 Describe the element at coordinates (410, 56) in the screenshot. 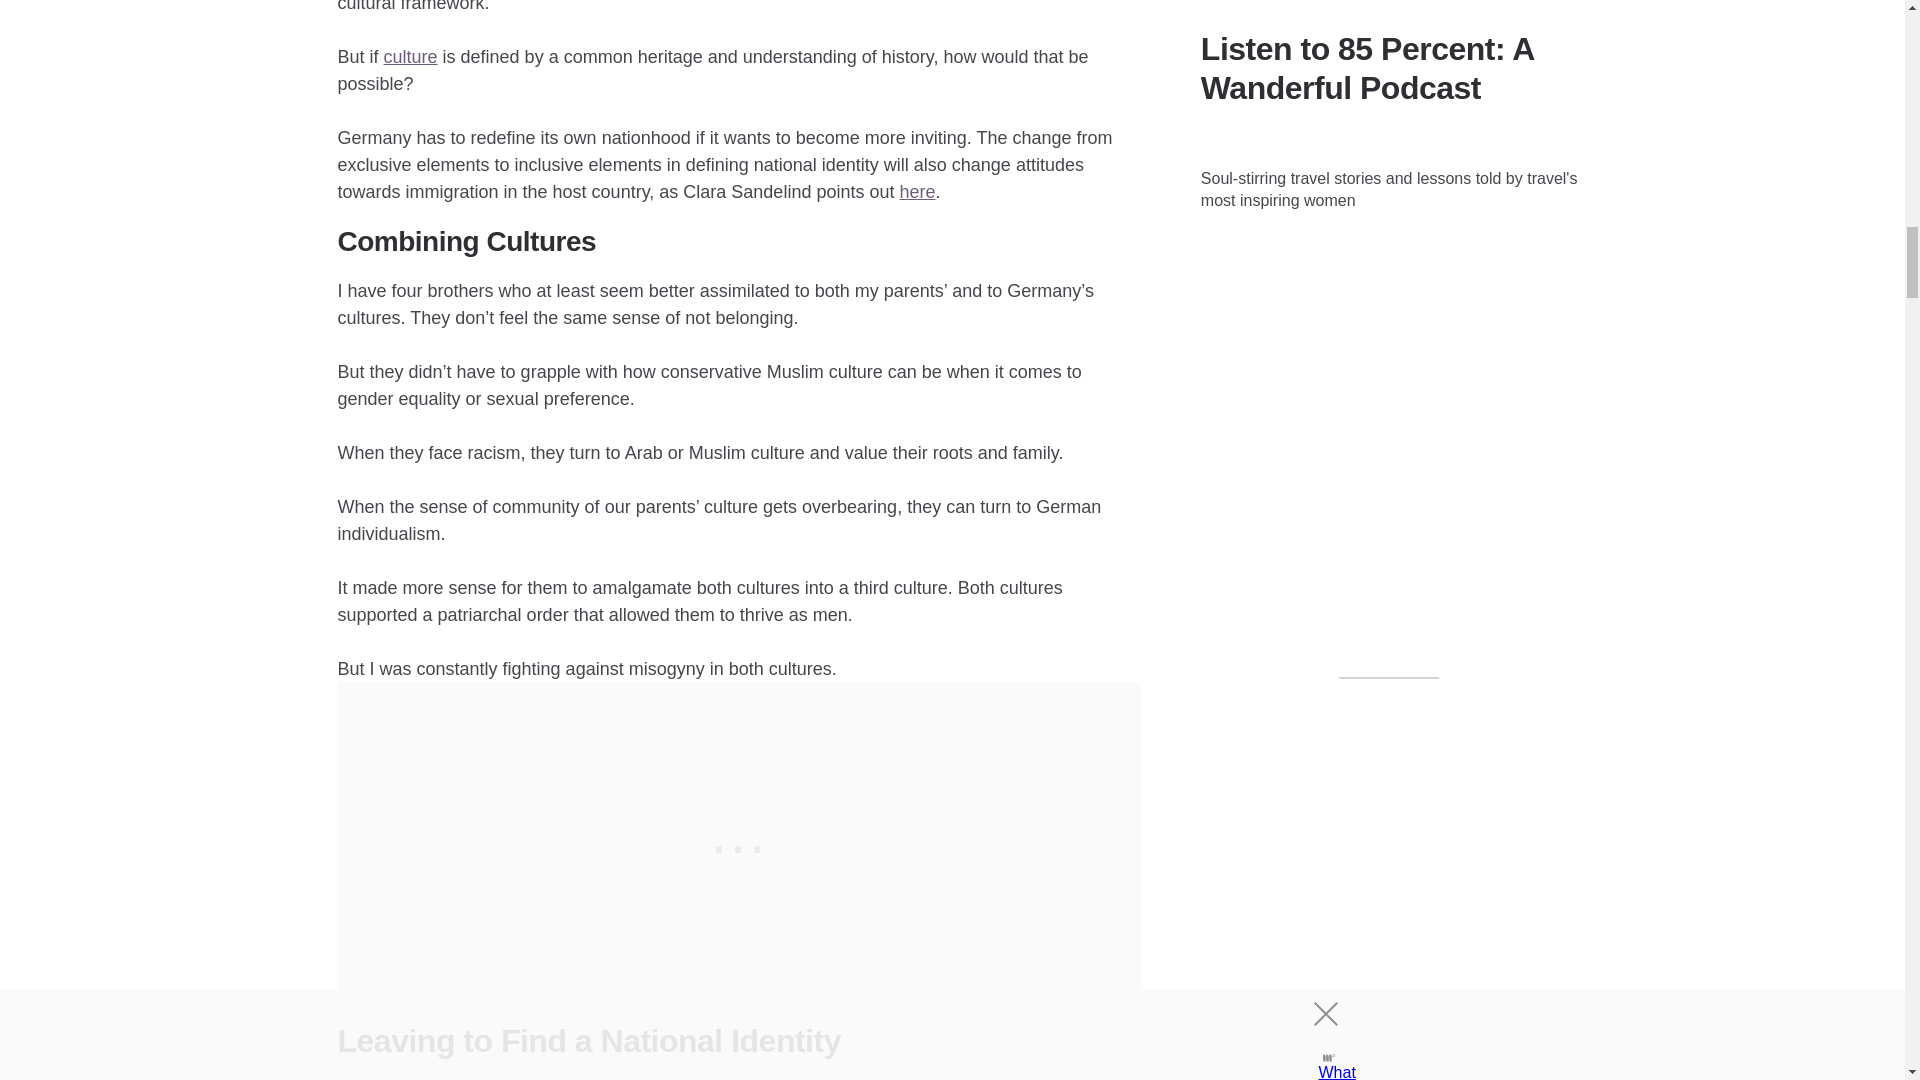

I see `culture` at that location.